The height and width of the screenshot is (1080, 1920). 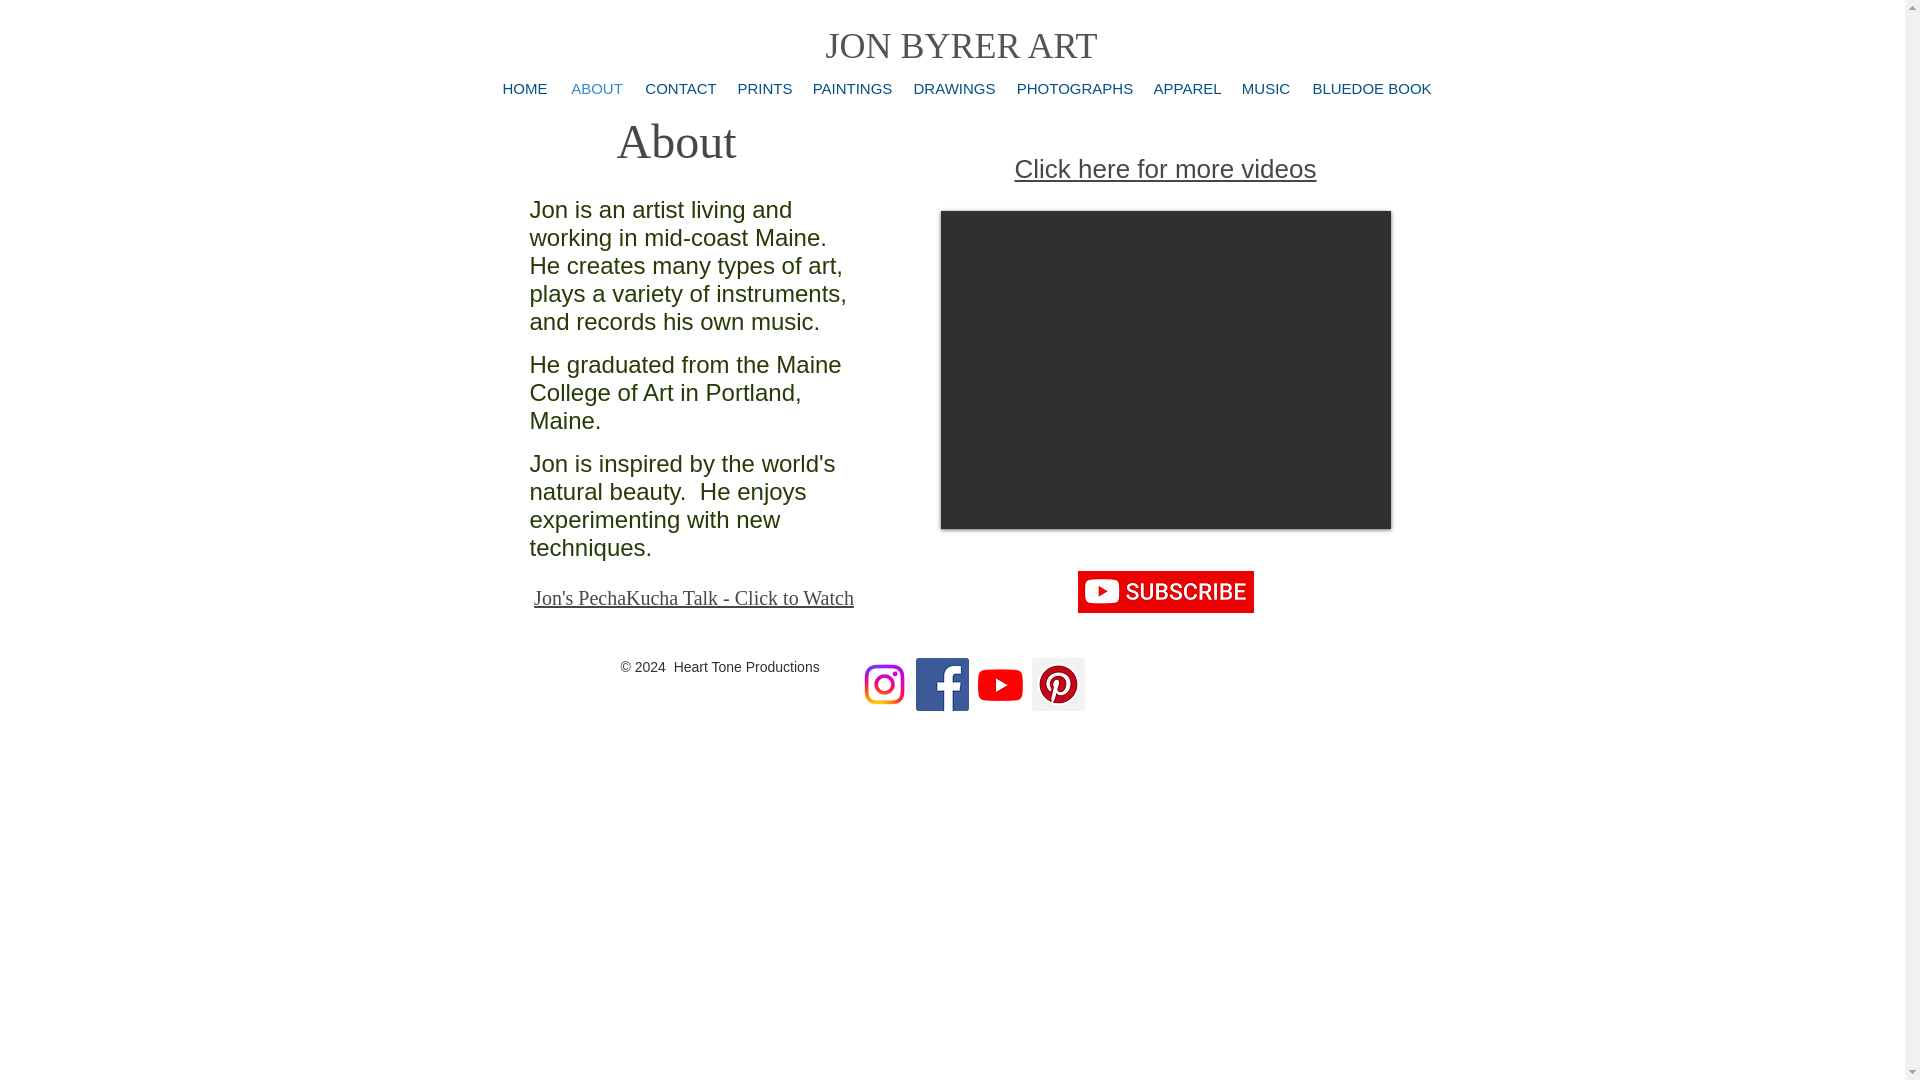 I want to click on ABOUT, so click(x=598, y=88).